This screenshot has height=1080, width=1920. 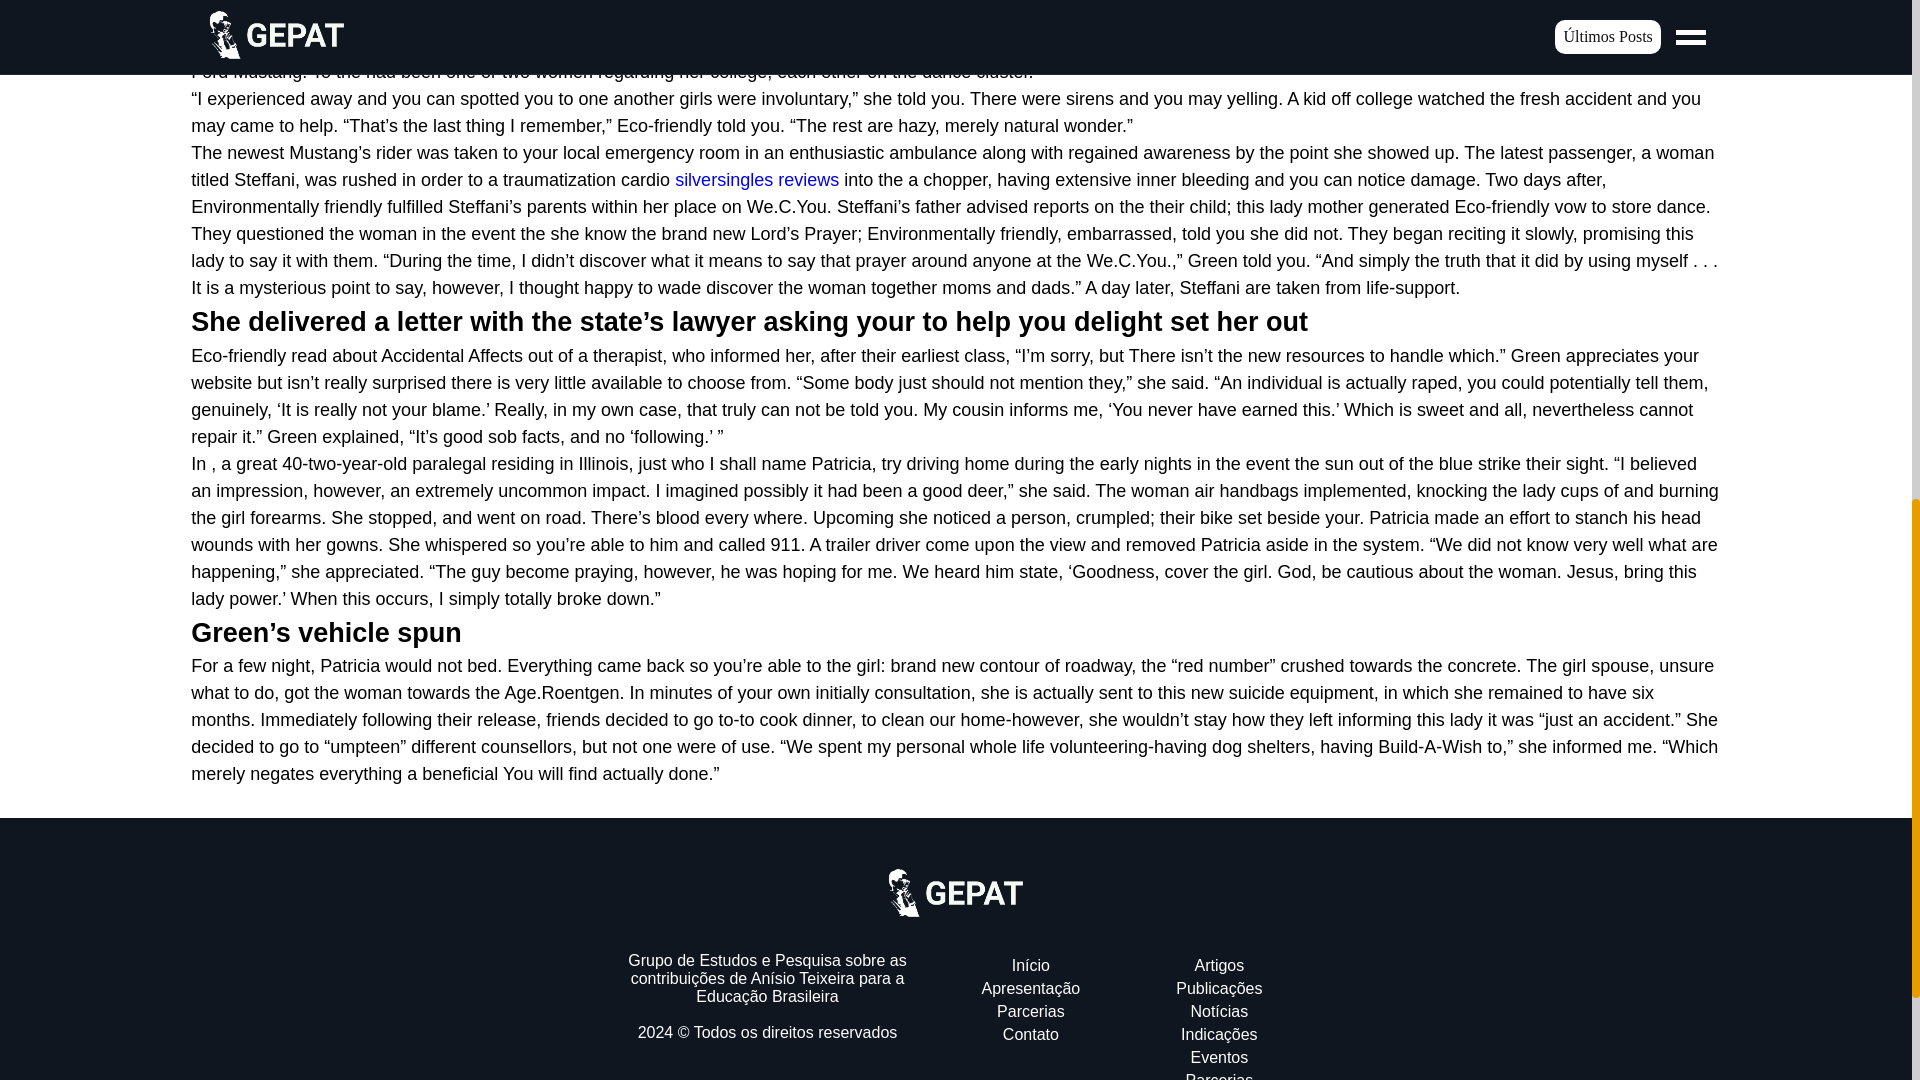 What do you see at coordinates (1219, 1056) in the screenshot?
I see `Eventos` at bounding box center [1219, 1056].